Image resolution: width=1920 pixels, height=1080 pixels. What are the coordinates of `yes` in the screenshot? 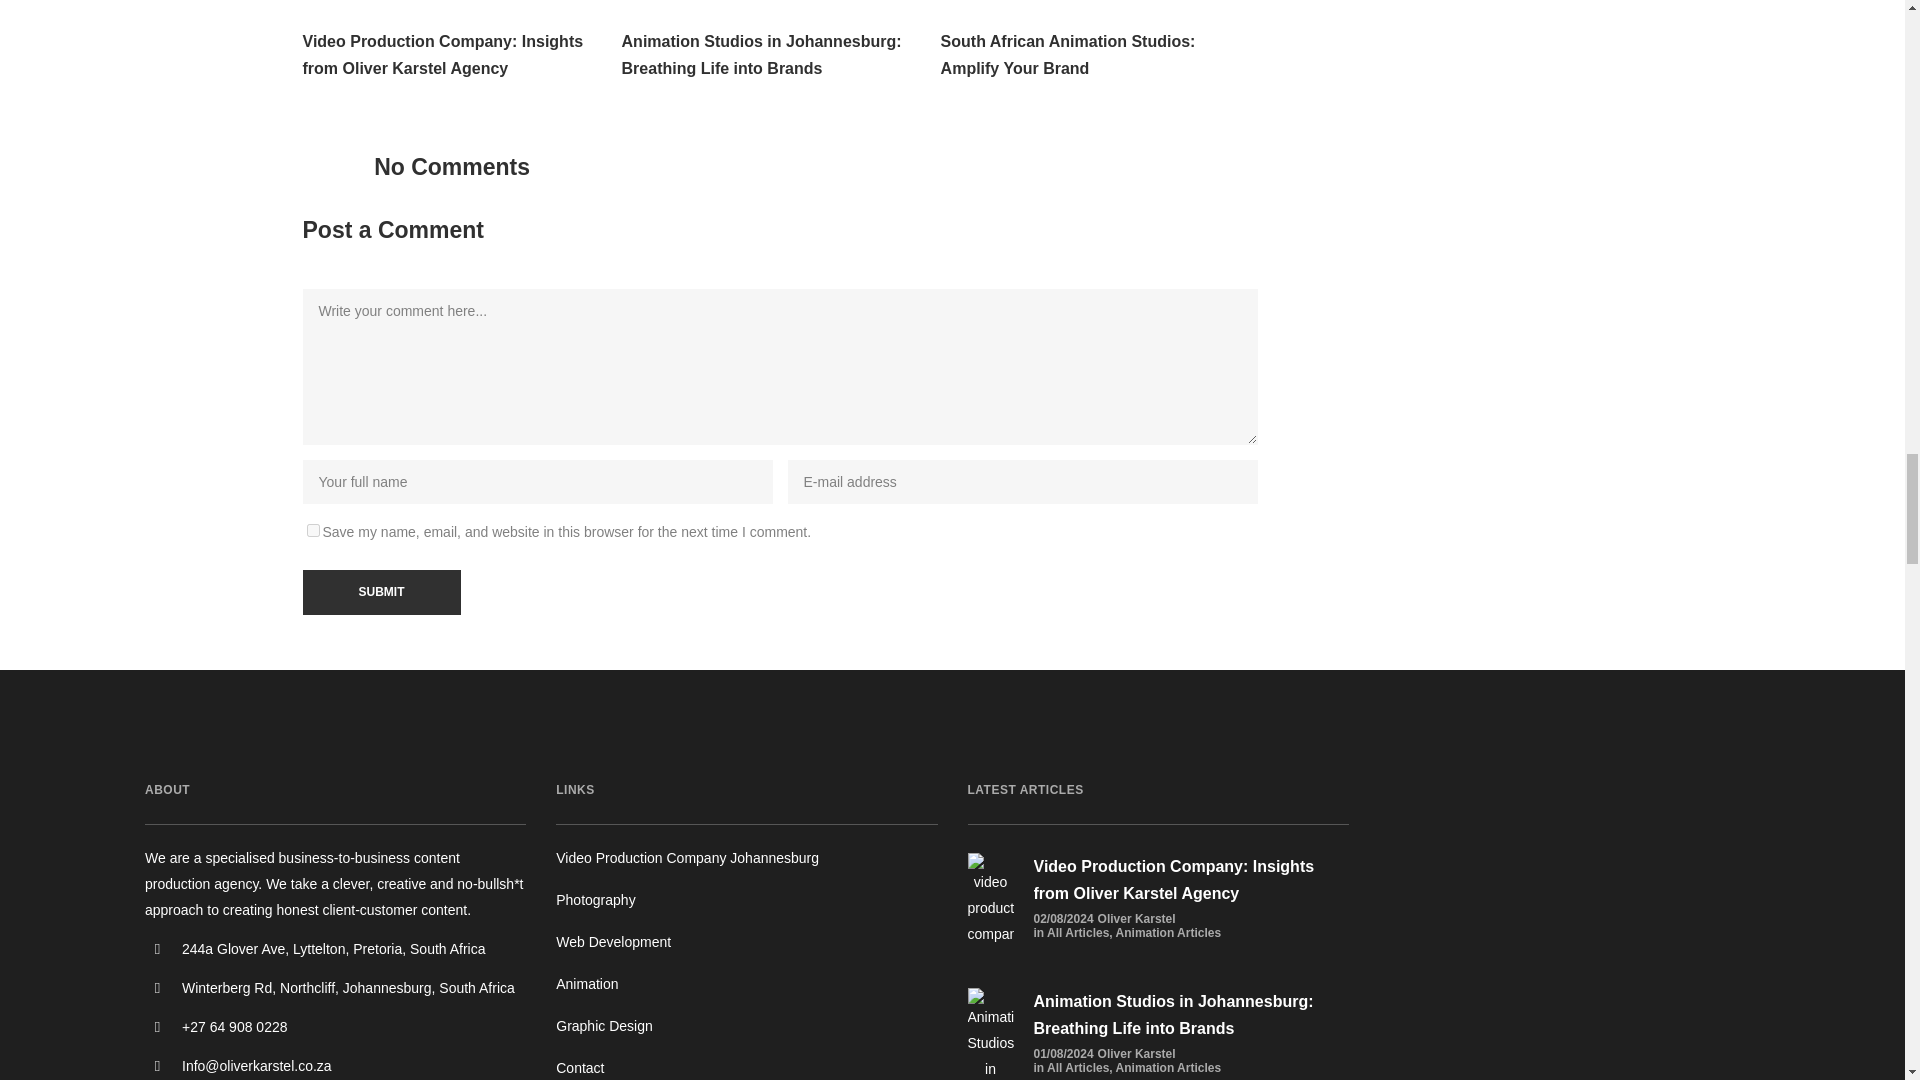 It's located at (312, 530).